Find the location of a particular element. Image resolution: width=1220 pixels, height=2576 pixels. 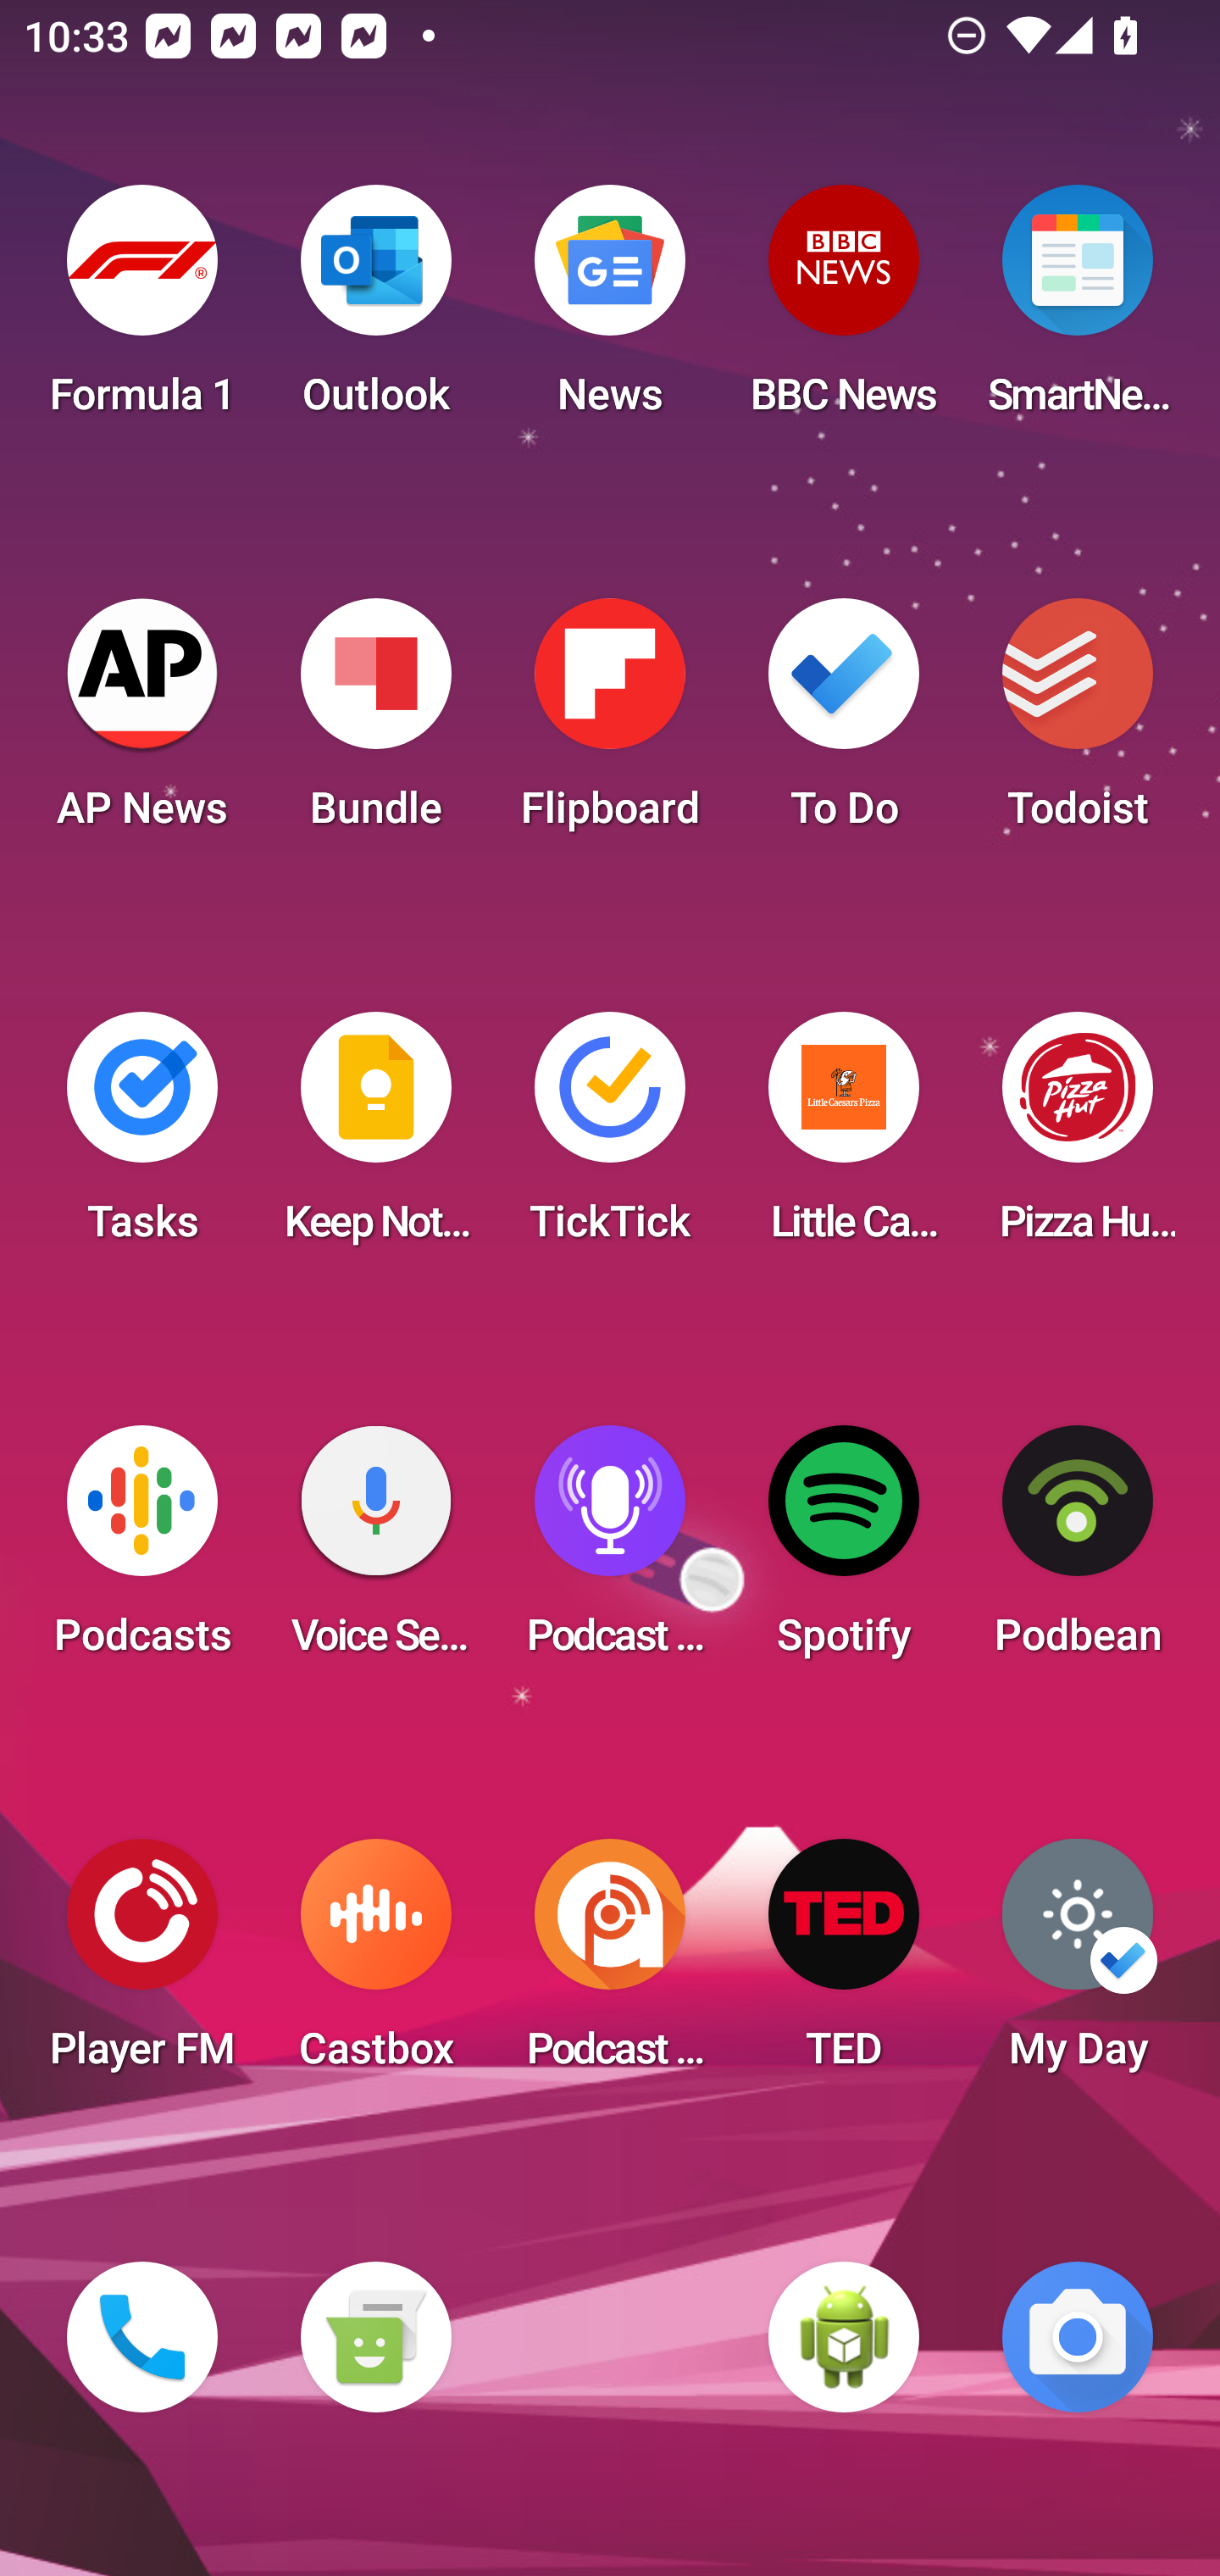

Podcast Player is located at coordinates (610, 1551).